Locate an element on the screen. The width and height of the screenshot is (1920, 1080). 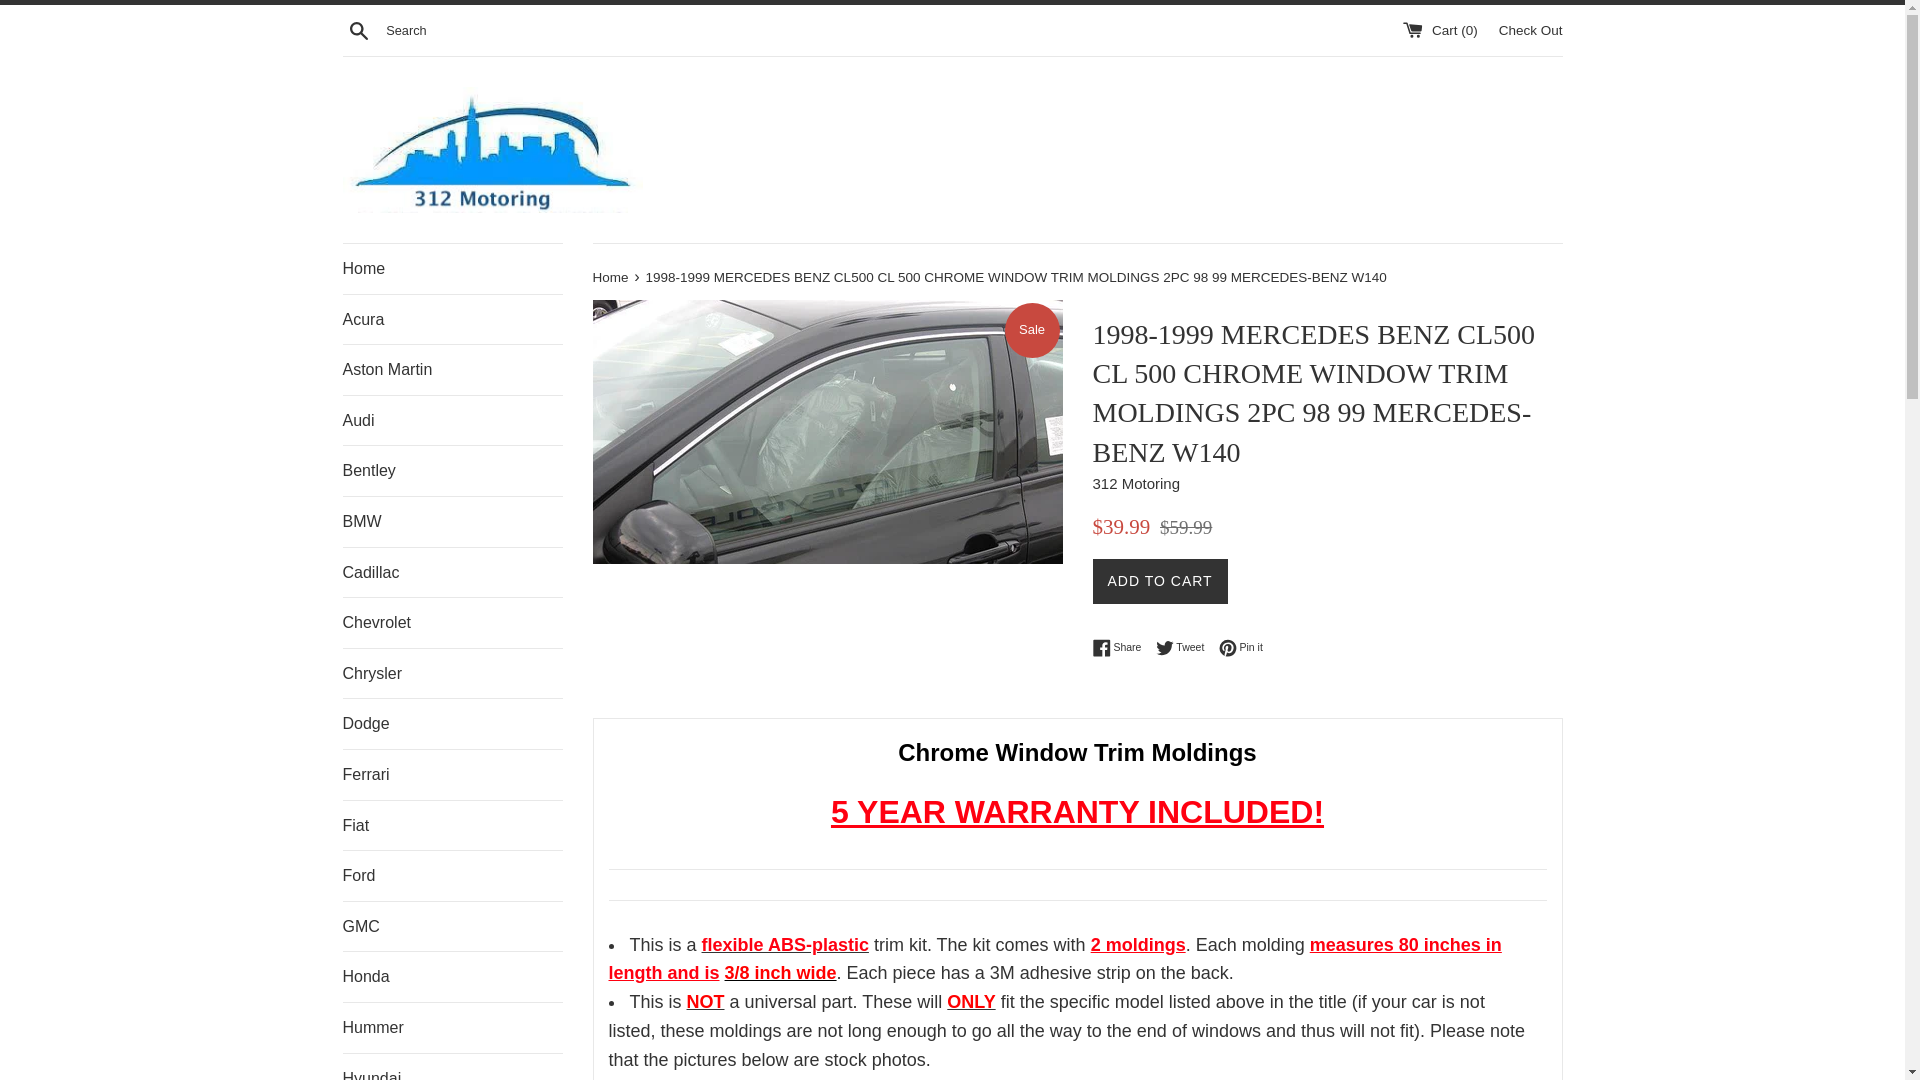
Ferrari is located at coordinates (452, 775).